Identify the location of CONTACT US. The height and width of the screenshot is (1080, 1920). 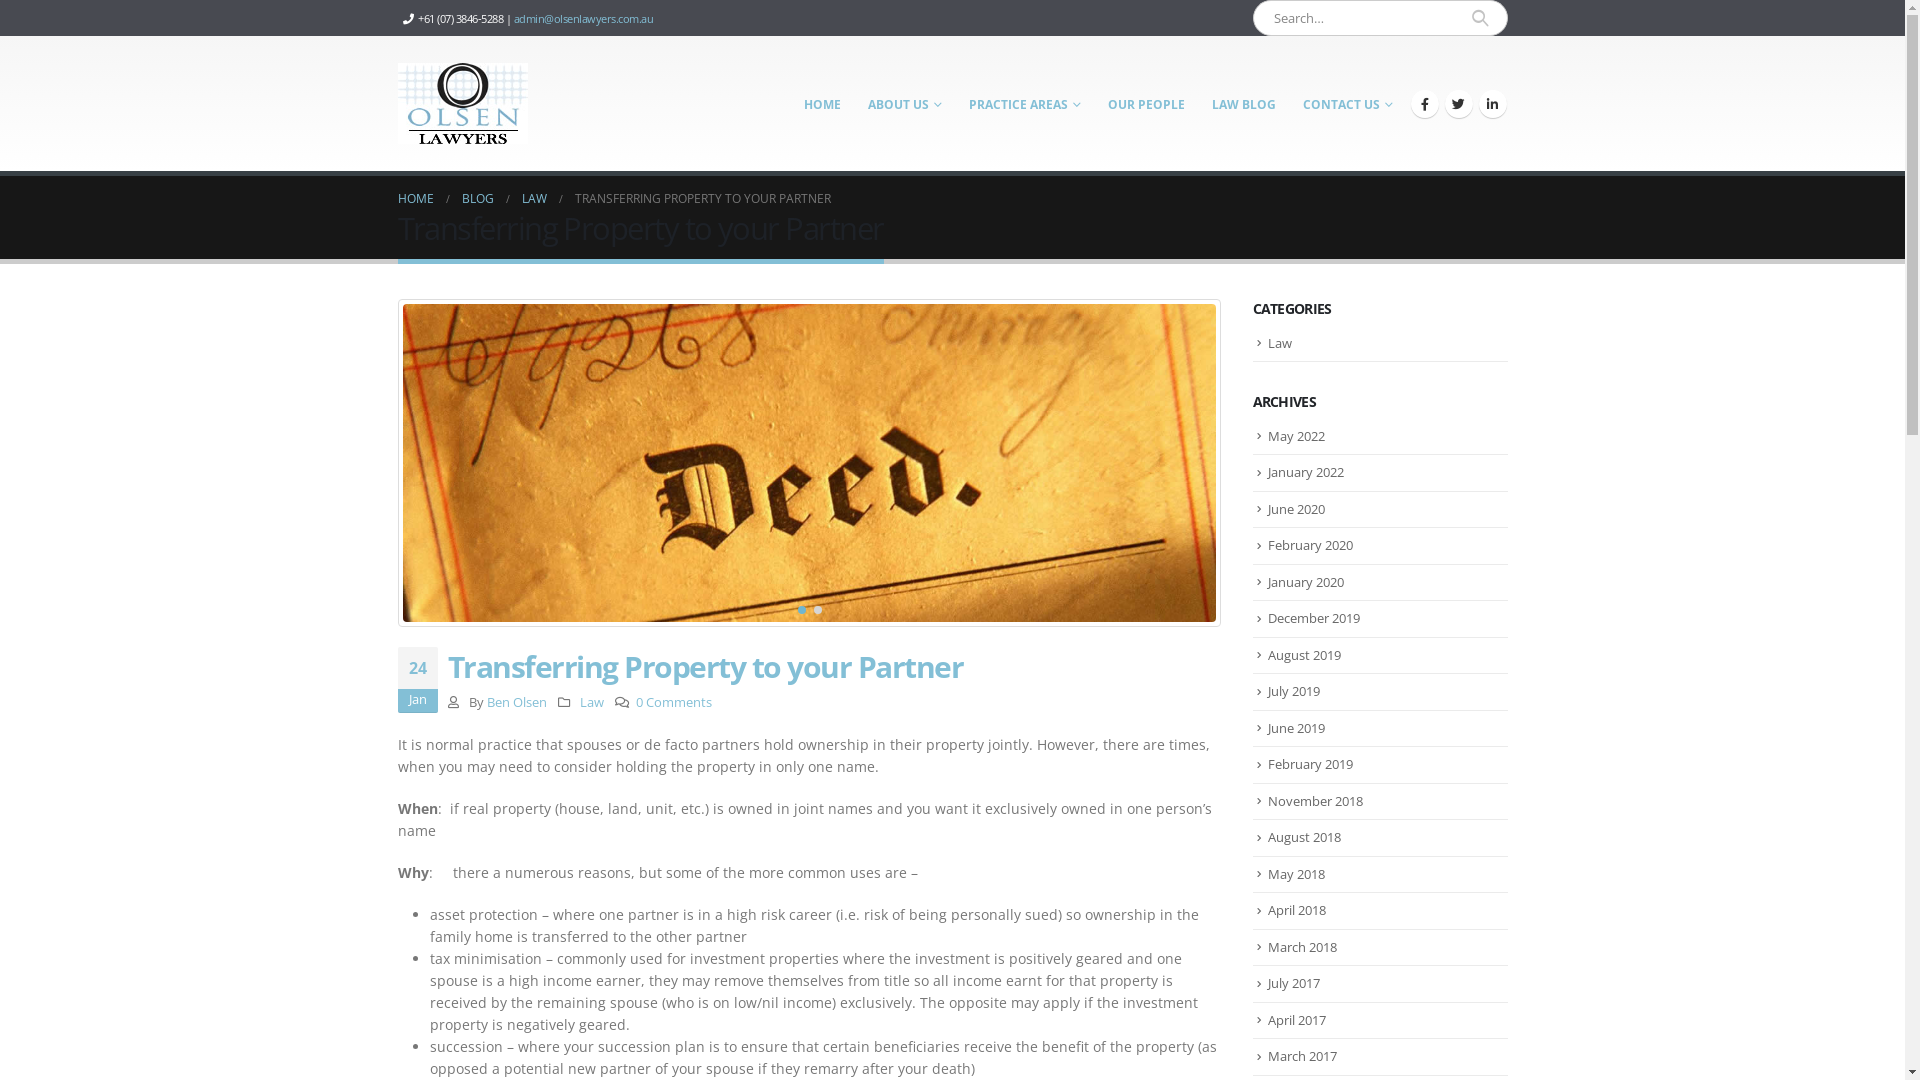
(1348, 104).